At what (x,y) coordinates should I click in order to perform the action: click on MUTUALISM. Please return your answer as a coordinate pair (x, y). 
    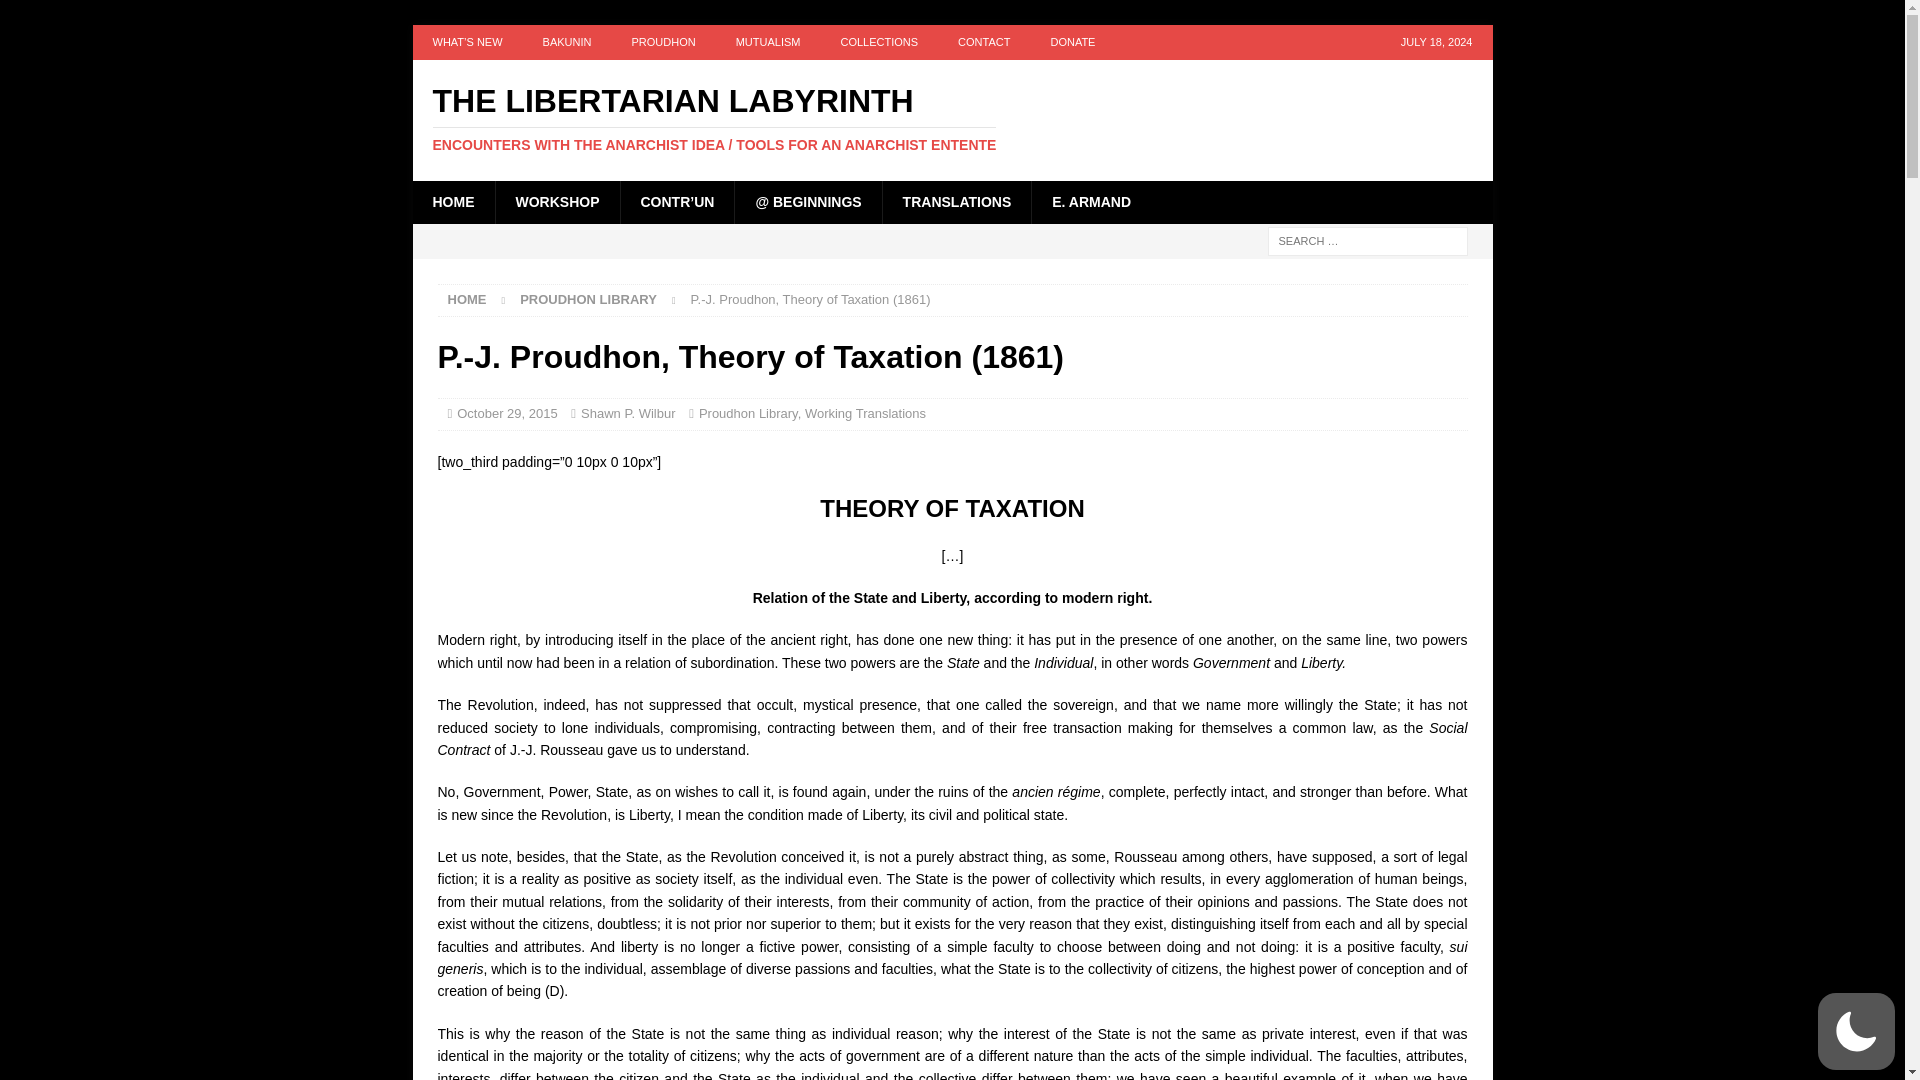
    Looking at the image, I should click on (768, 42).